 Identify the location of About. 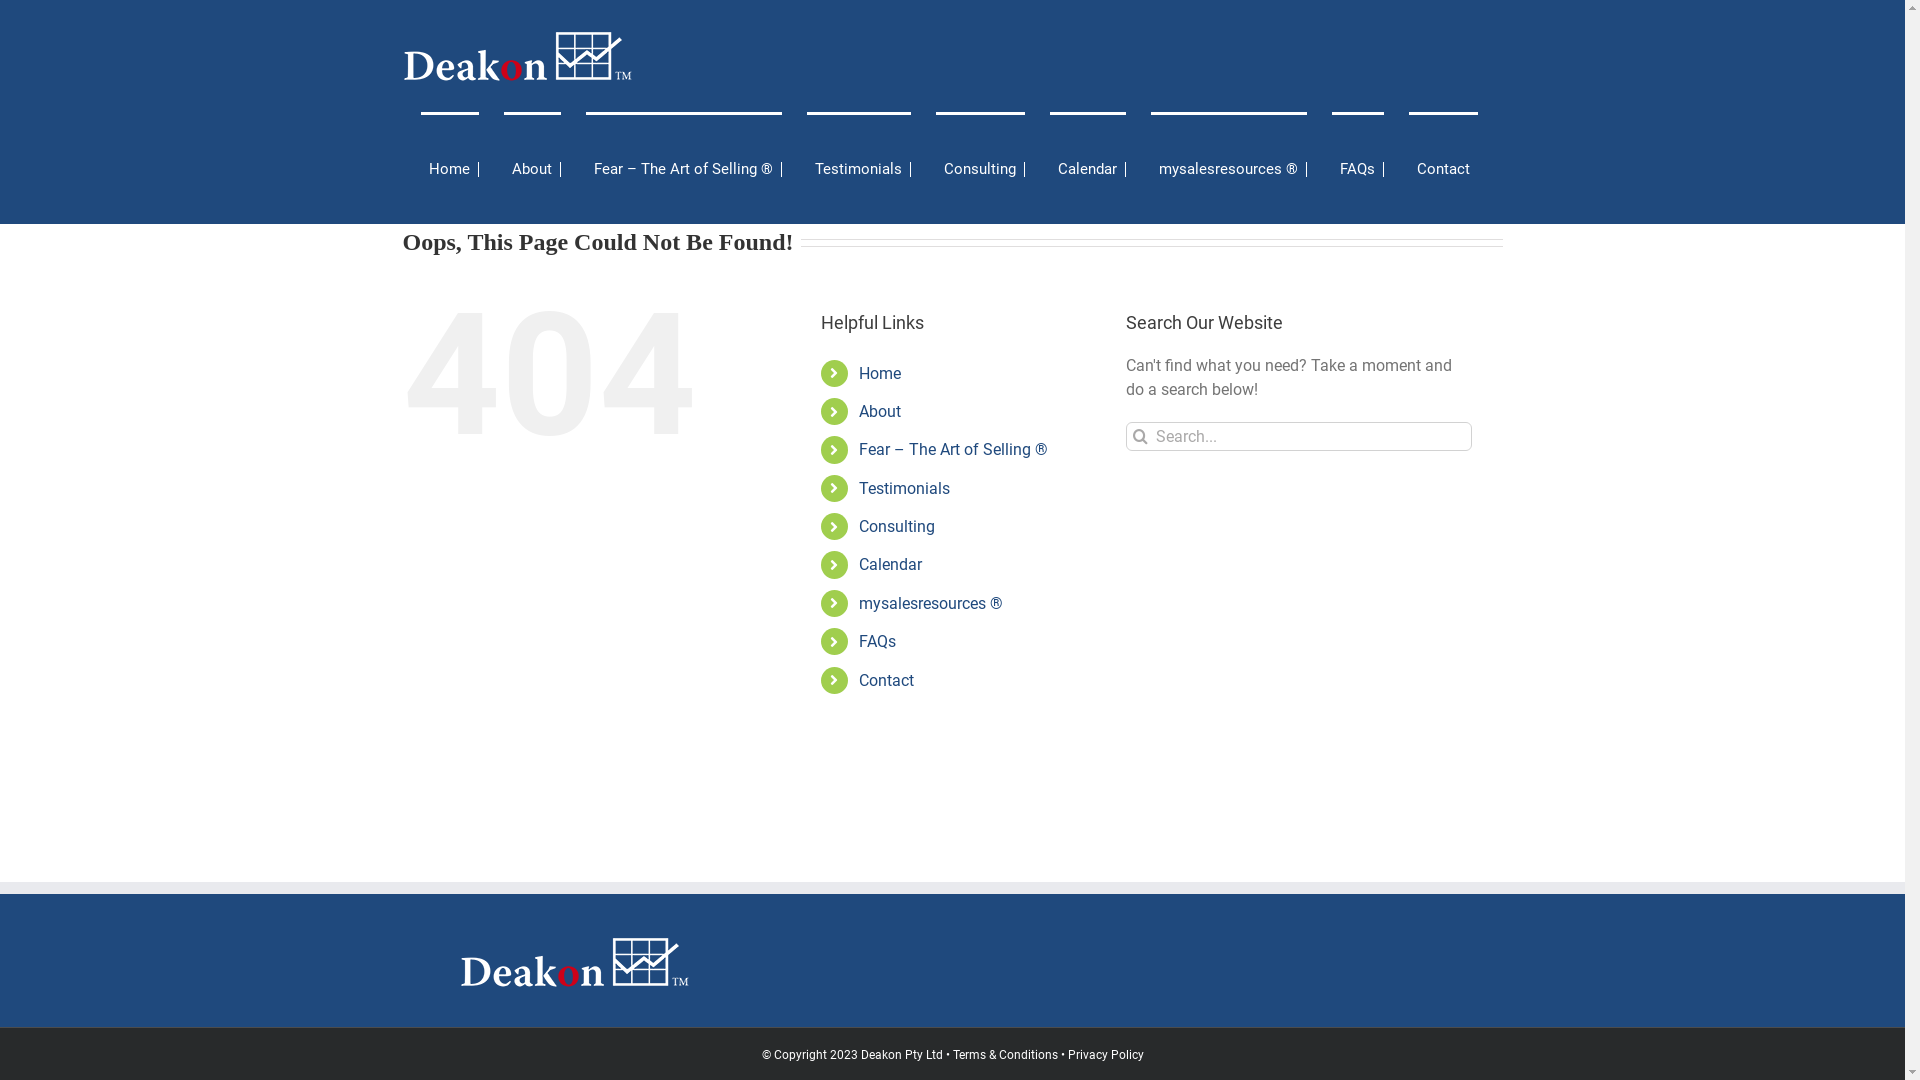
(880, 412).